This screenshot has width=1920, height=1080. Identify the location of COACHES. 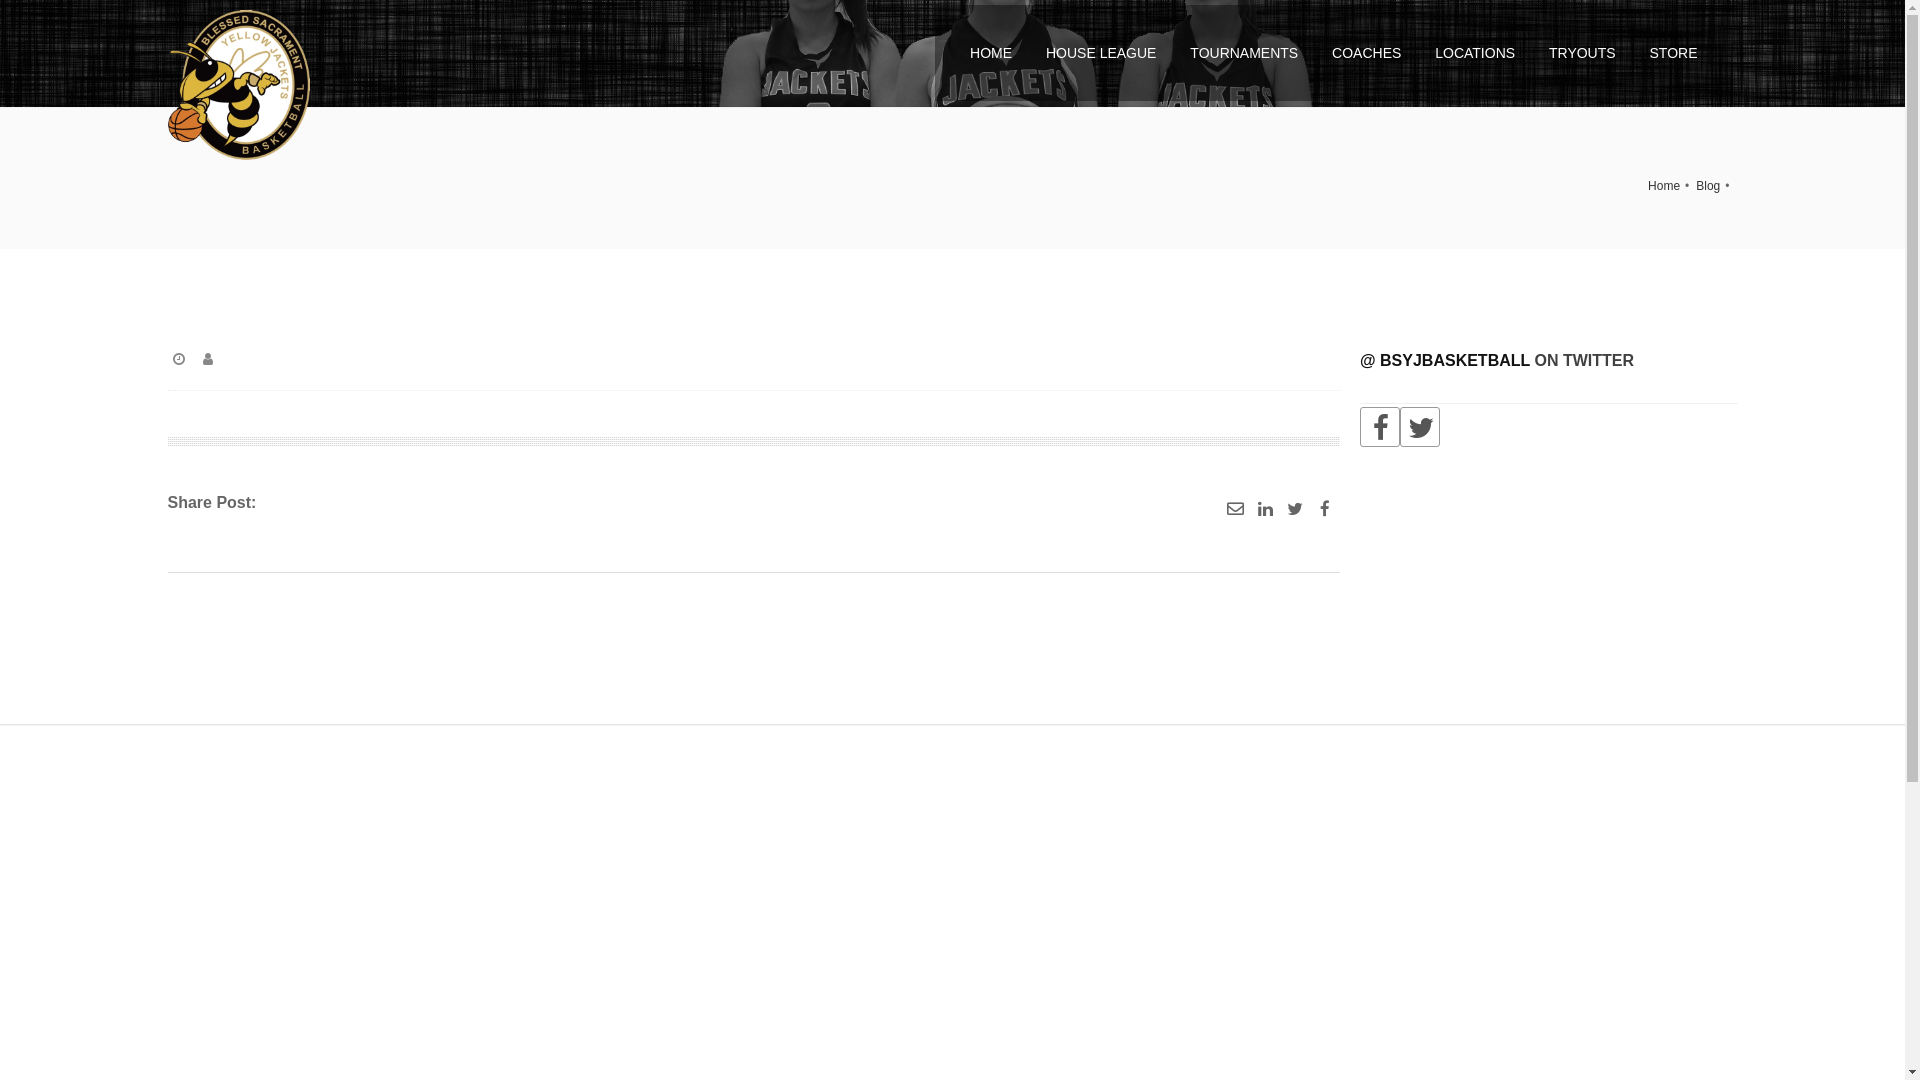
(1366, 53).